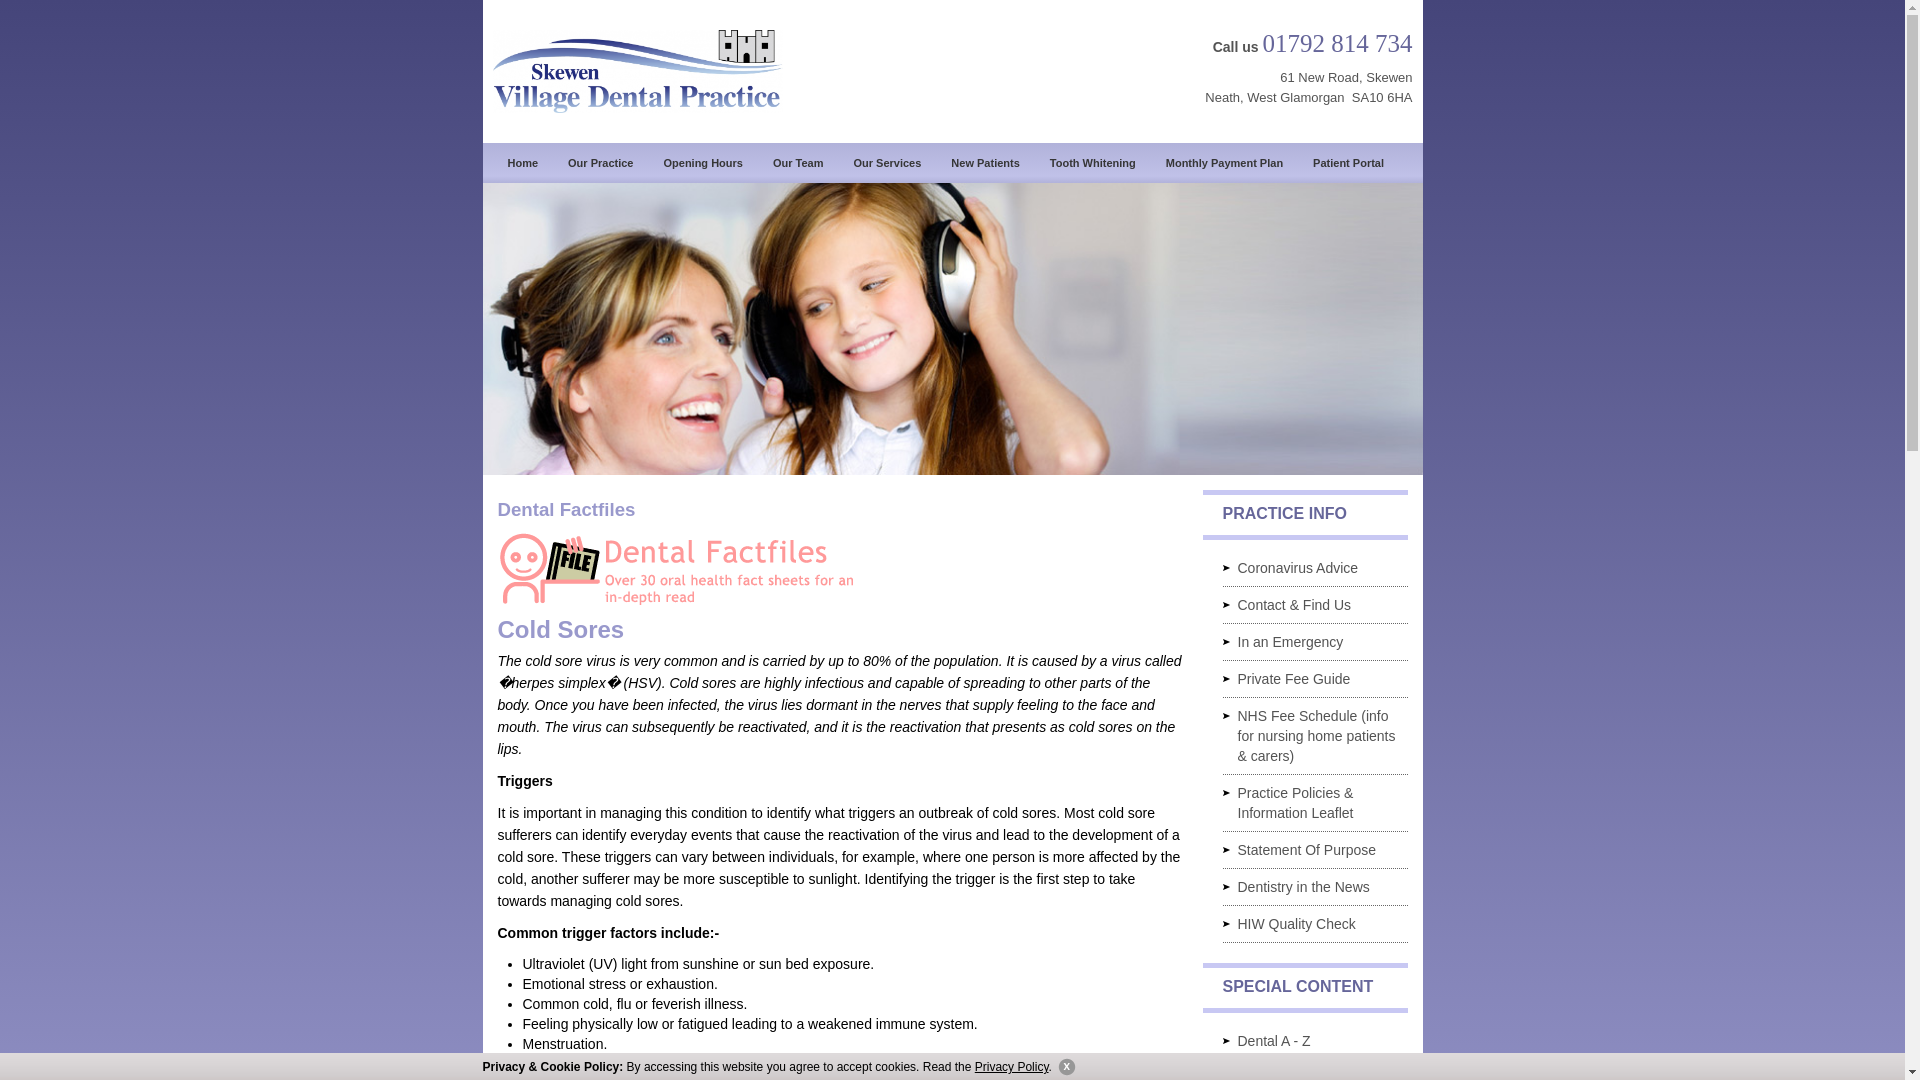 This screenshot has width=1920, height=1080. Describe the element at coordinates (1314, 642) in the screenshot. I see `In an Emergency` at that location.